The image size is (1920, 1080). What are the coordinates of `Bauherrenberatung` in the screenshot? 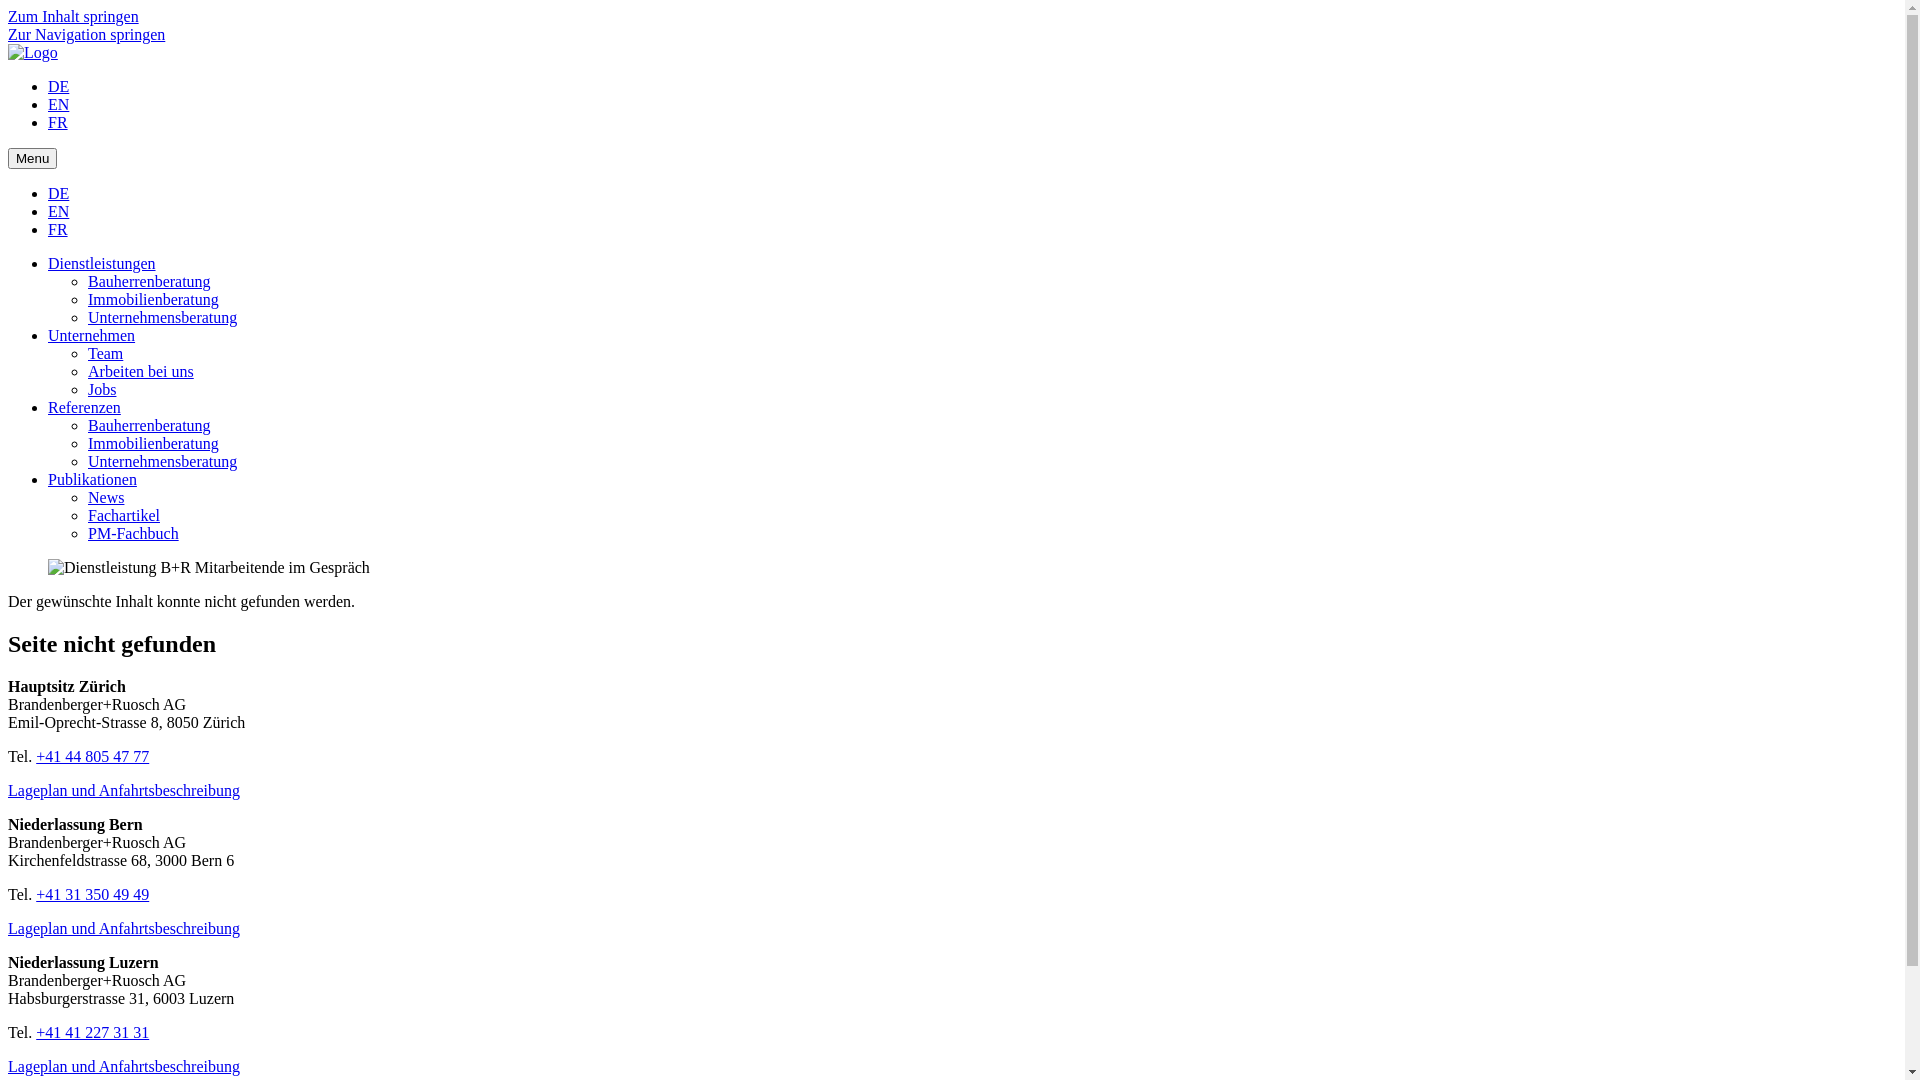 It's located at (150, 282).